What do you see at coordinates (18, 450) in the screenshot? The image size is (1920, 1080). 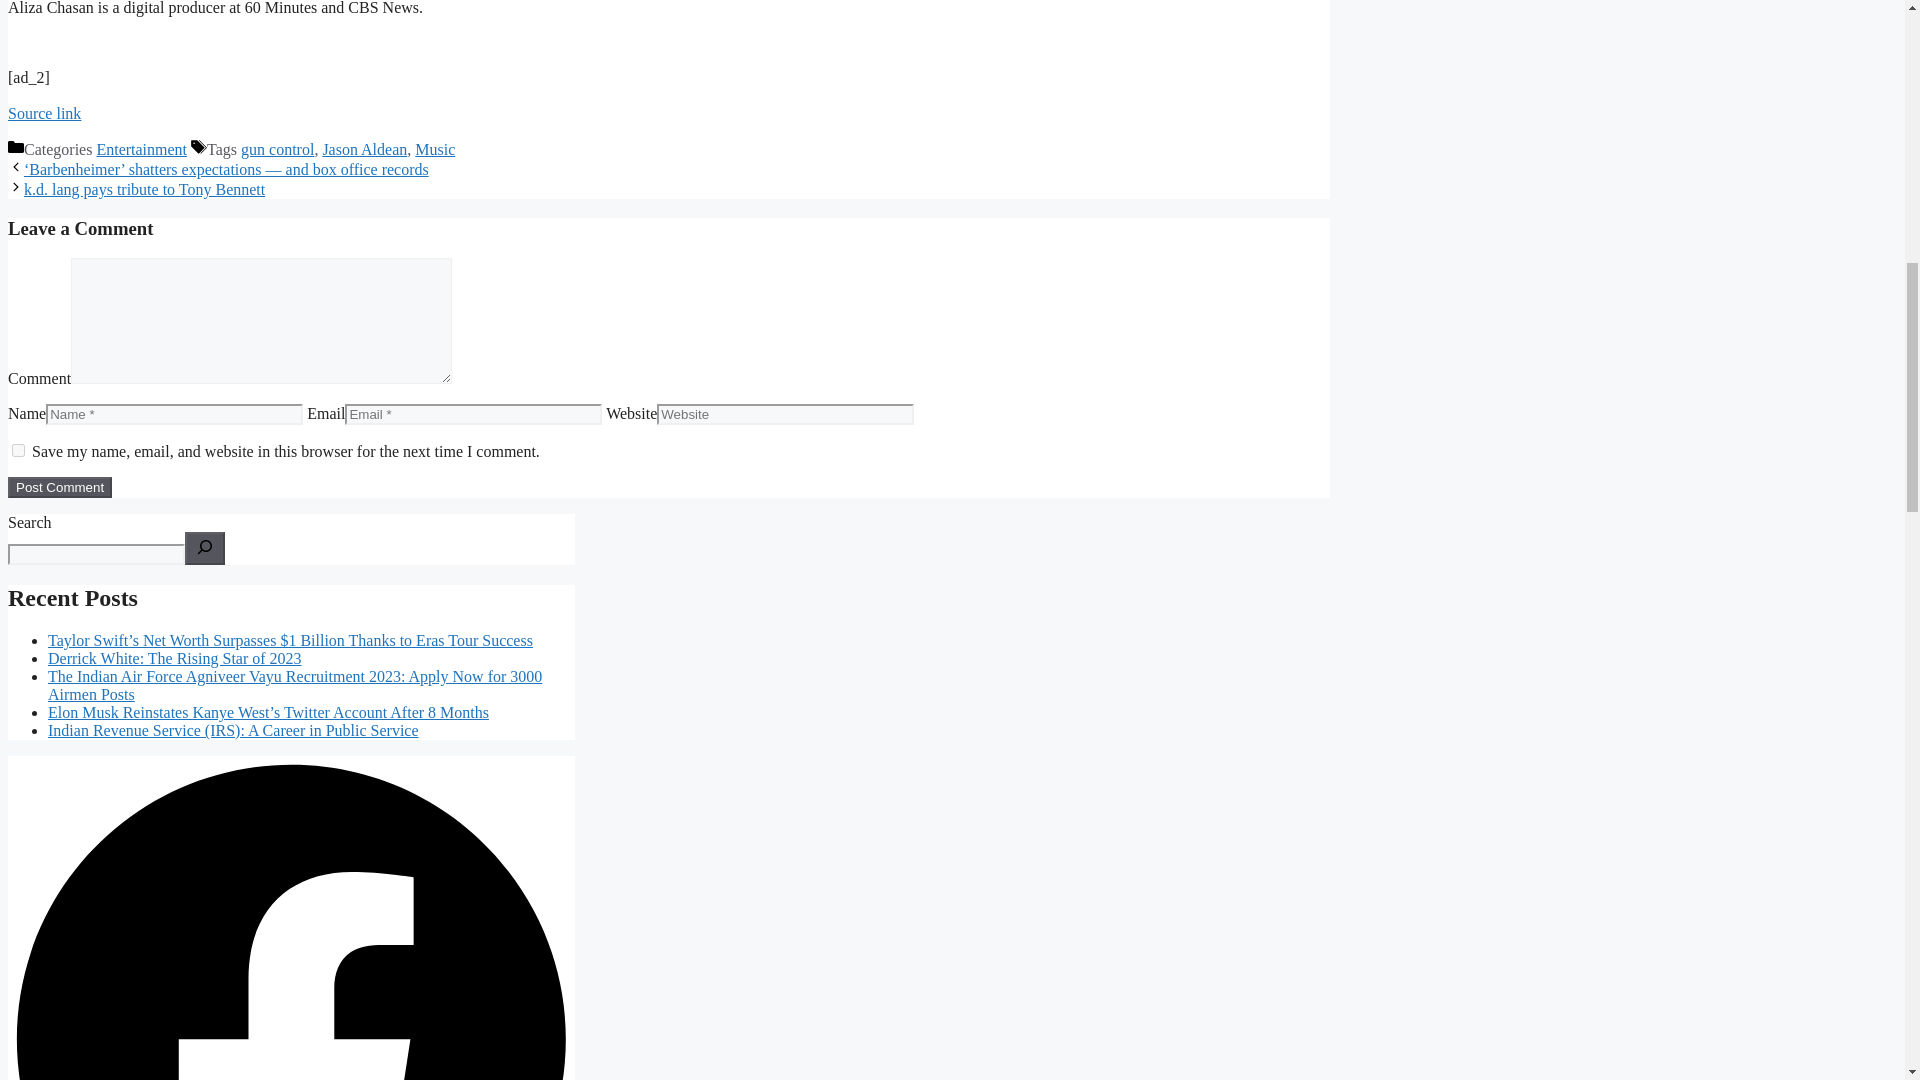 I see `yes` at bounding box center [18, 450].